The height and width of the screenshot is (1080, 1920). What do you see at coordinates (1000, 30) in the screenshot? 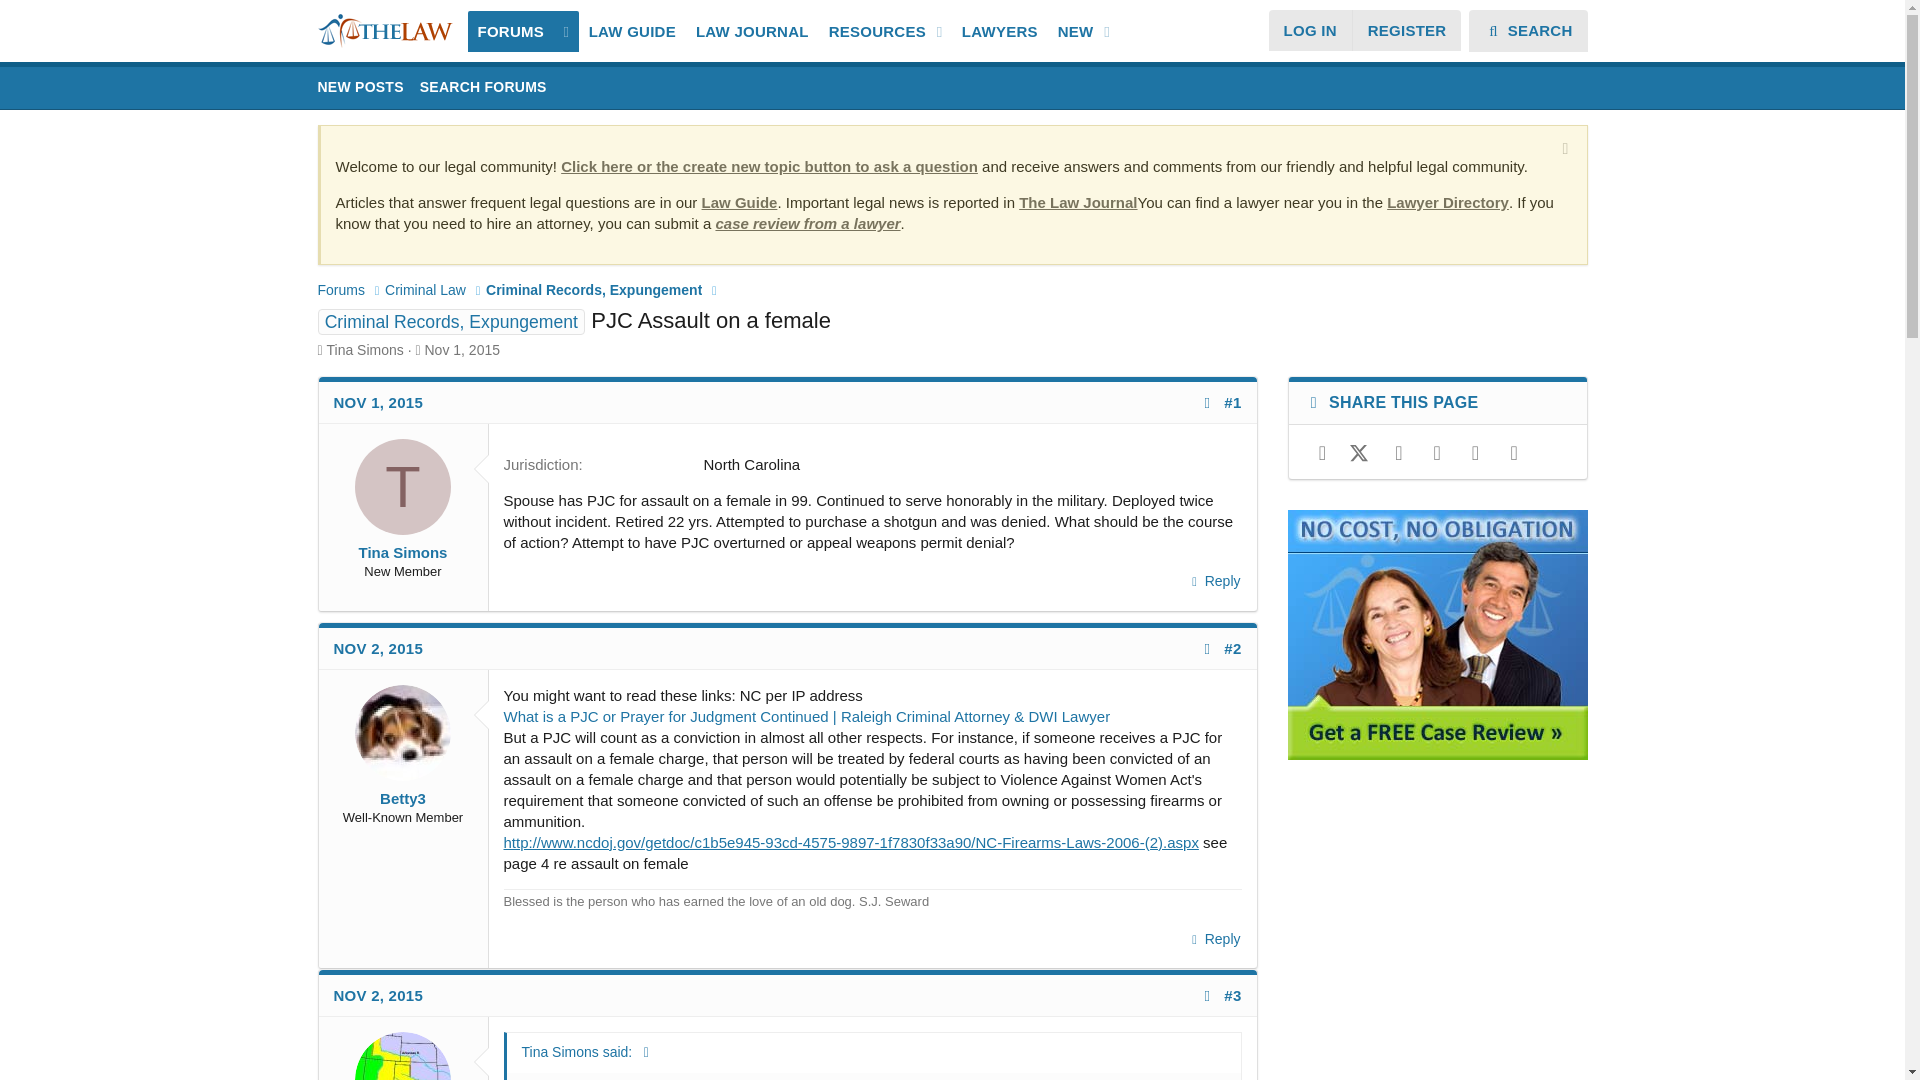
I see `LOG IN` at bounding box center [1000, 30].